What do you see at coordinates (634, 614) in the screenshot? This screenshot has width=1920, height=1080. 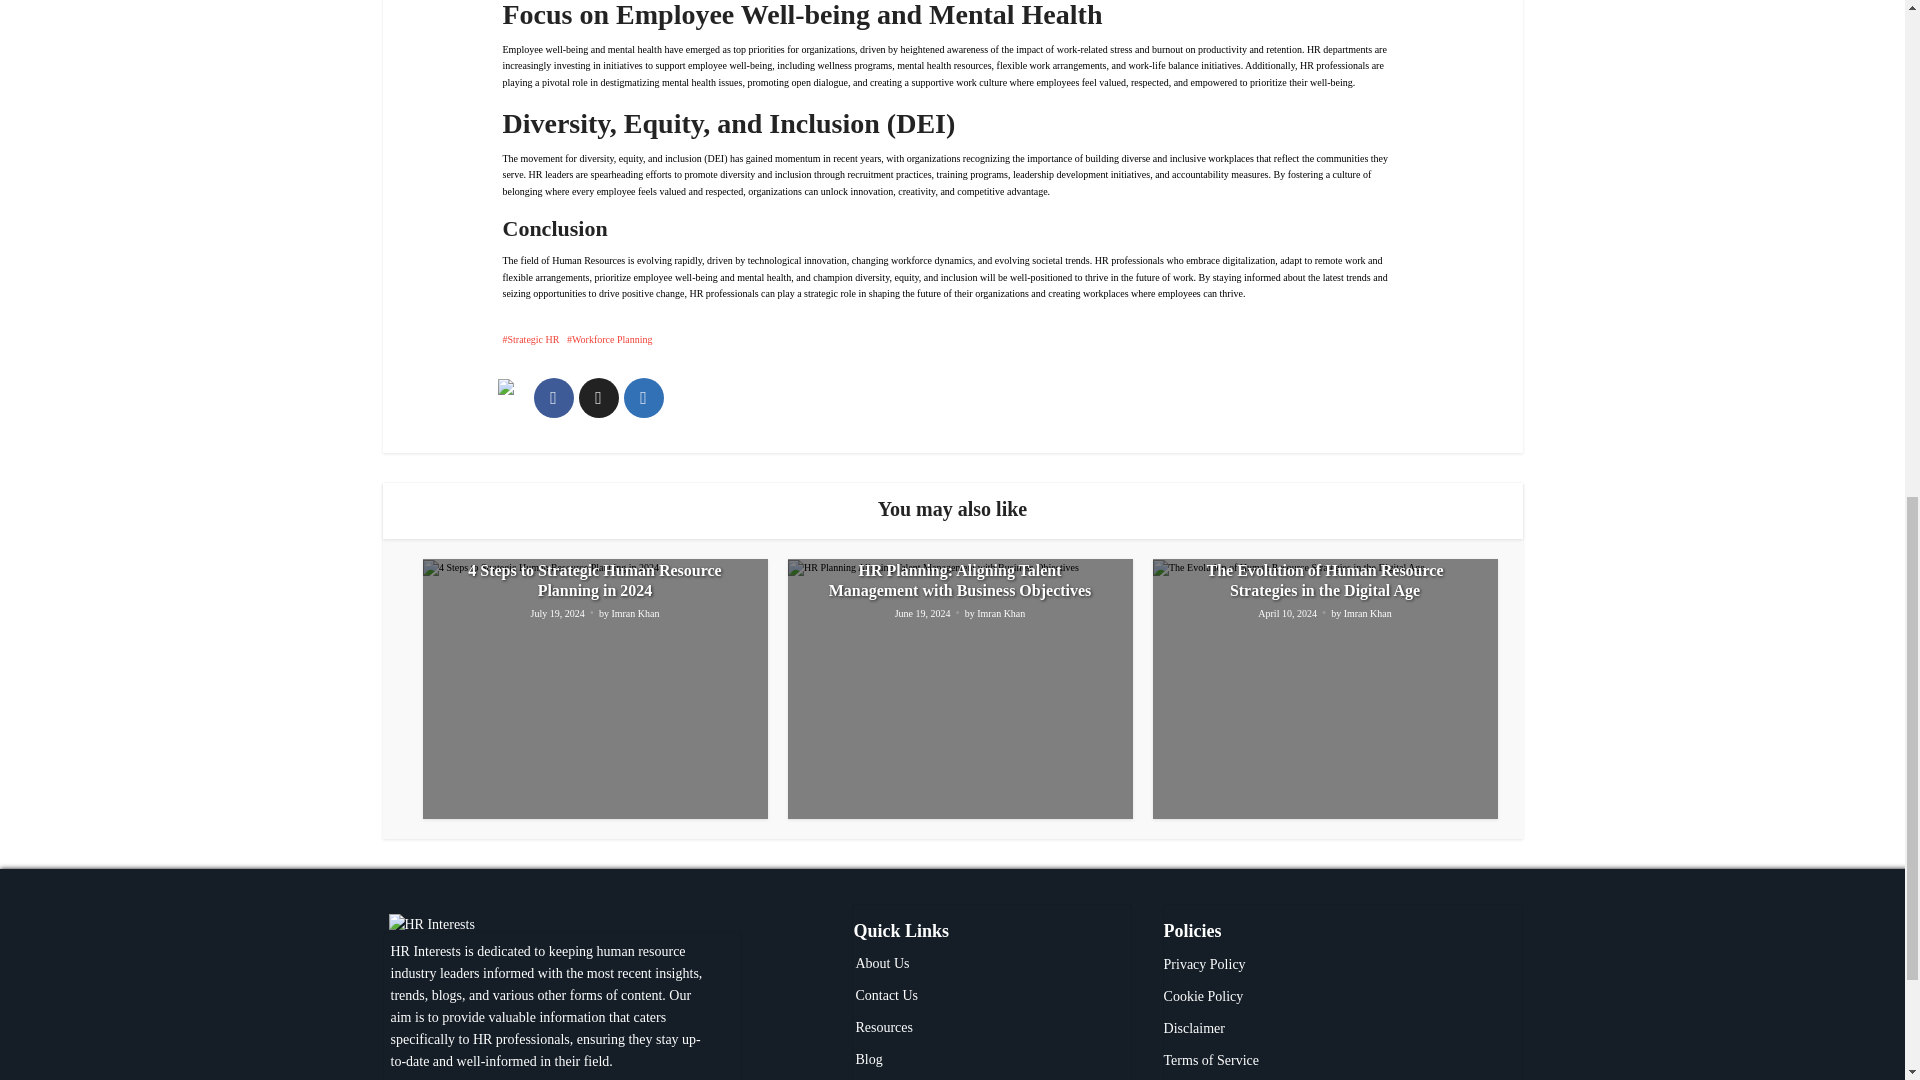 I see `Imran Khan` at bounding box center [634, 614].